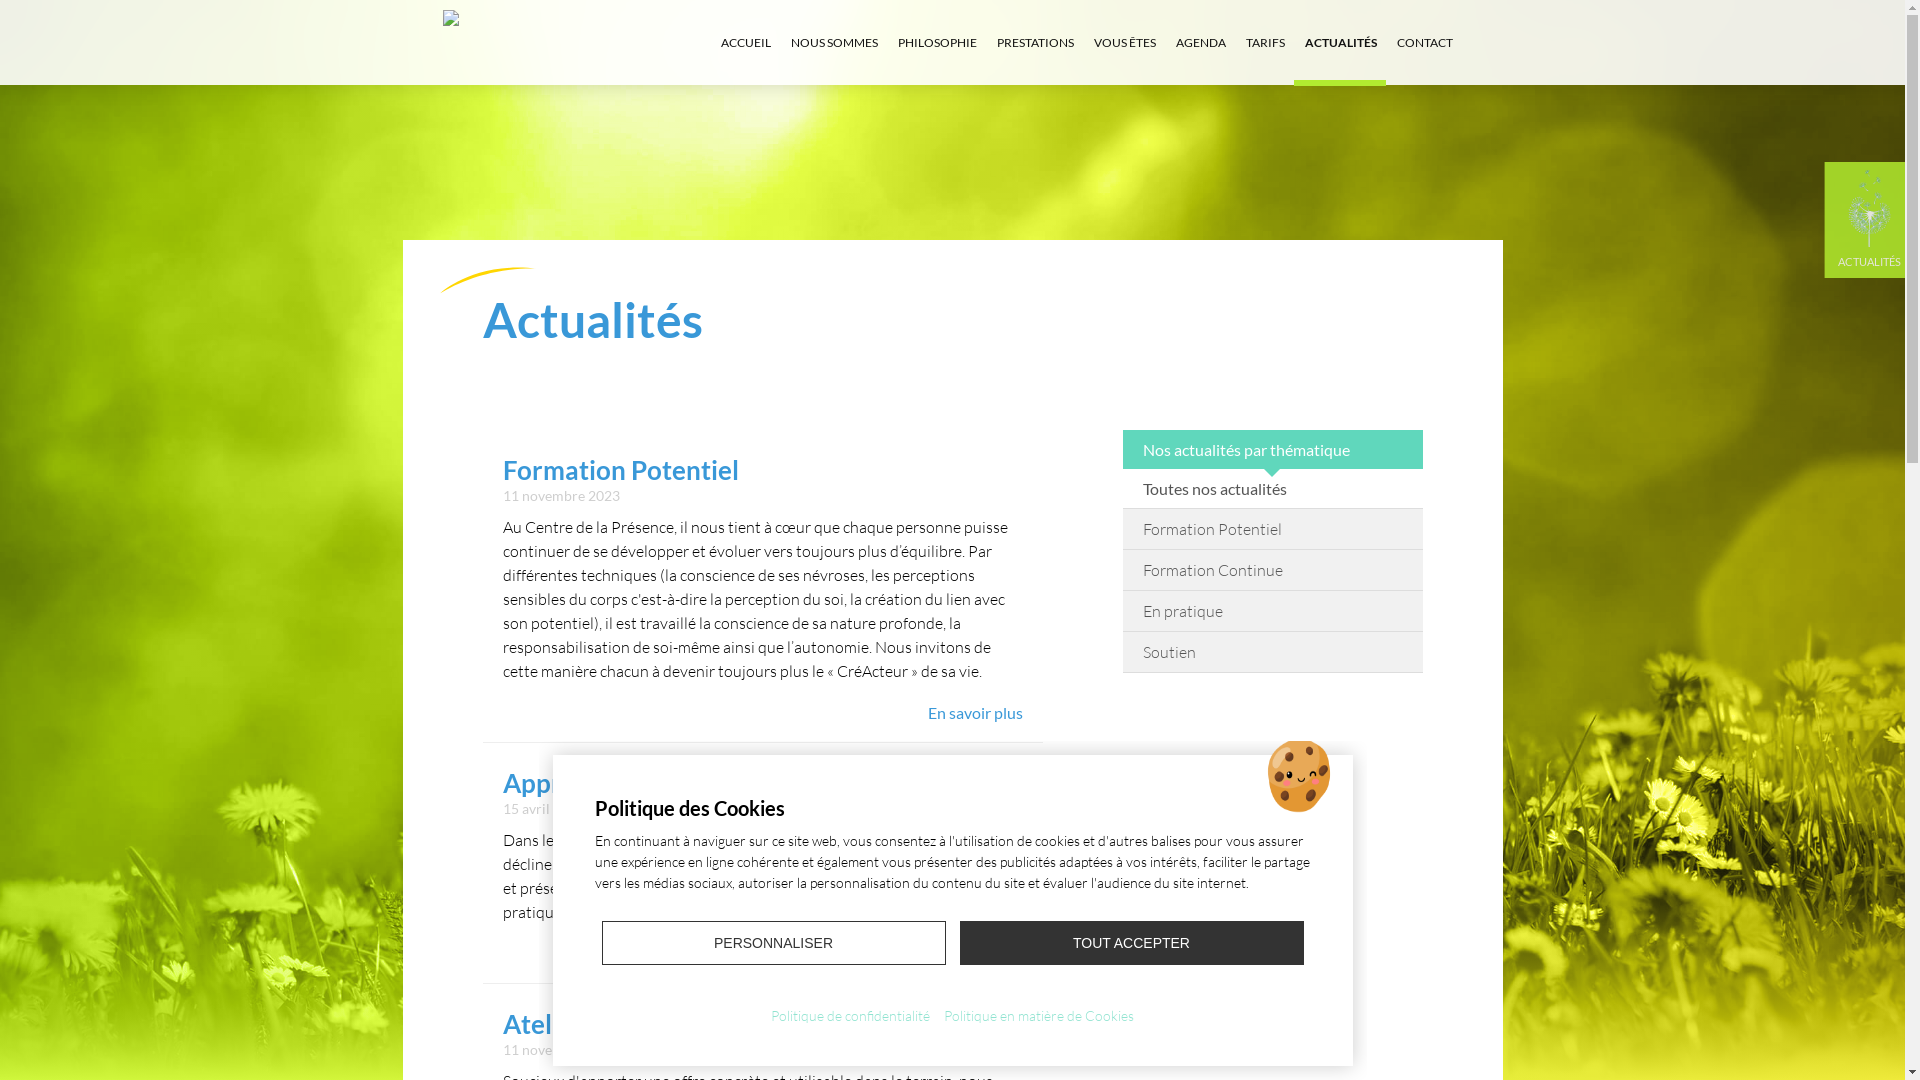  What do you see at coordinates (774, 943) in the screenshot?
I see `PERSONNALISER` at bounding box center [774, 943].